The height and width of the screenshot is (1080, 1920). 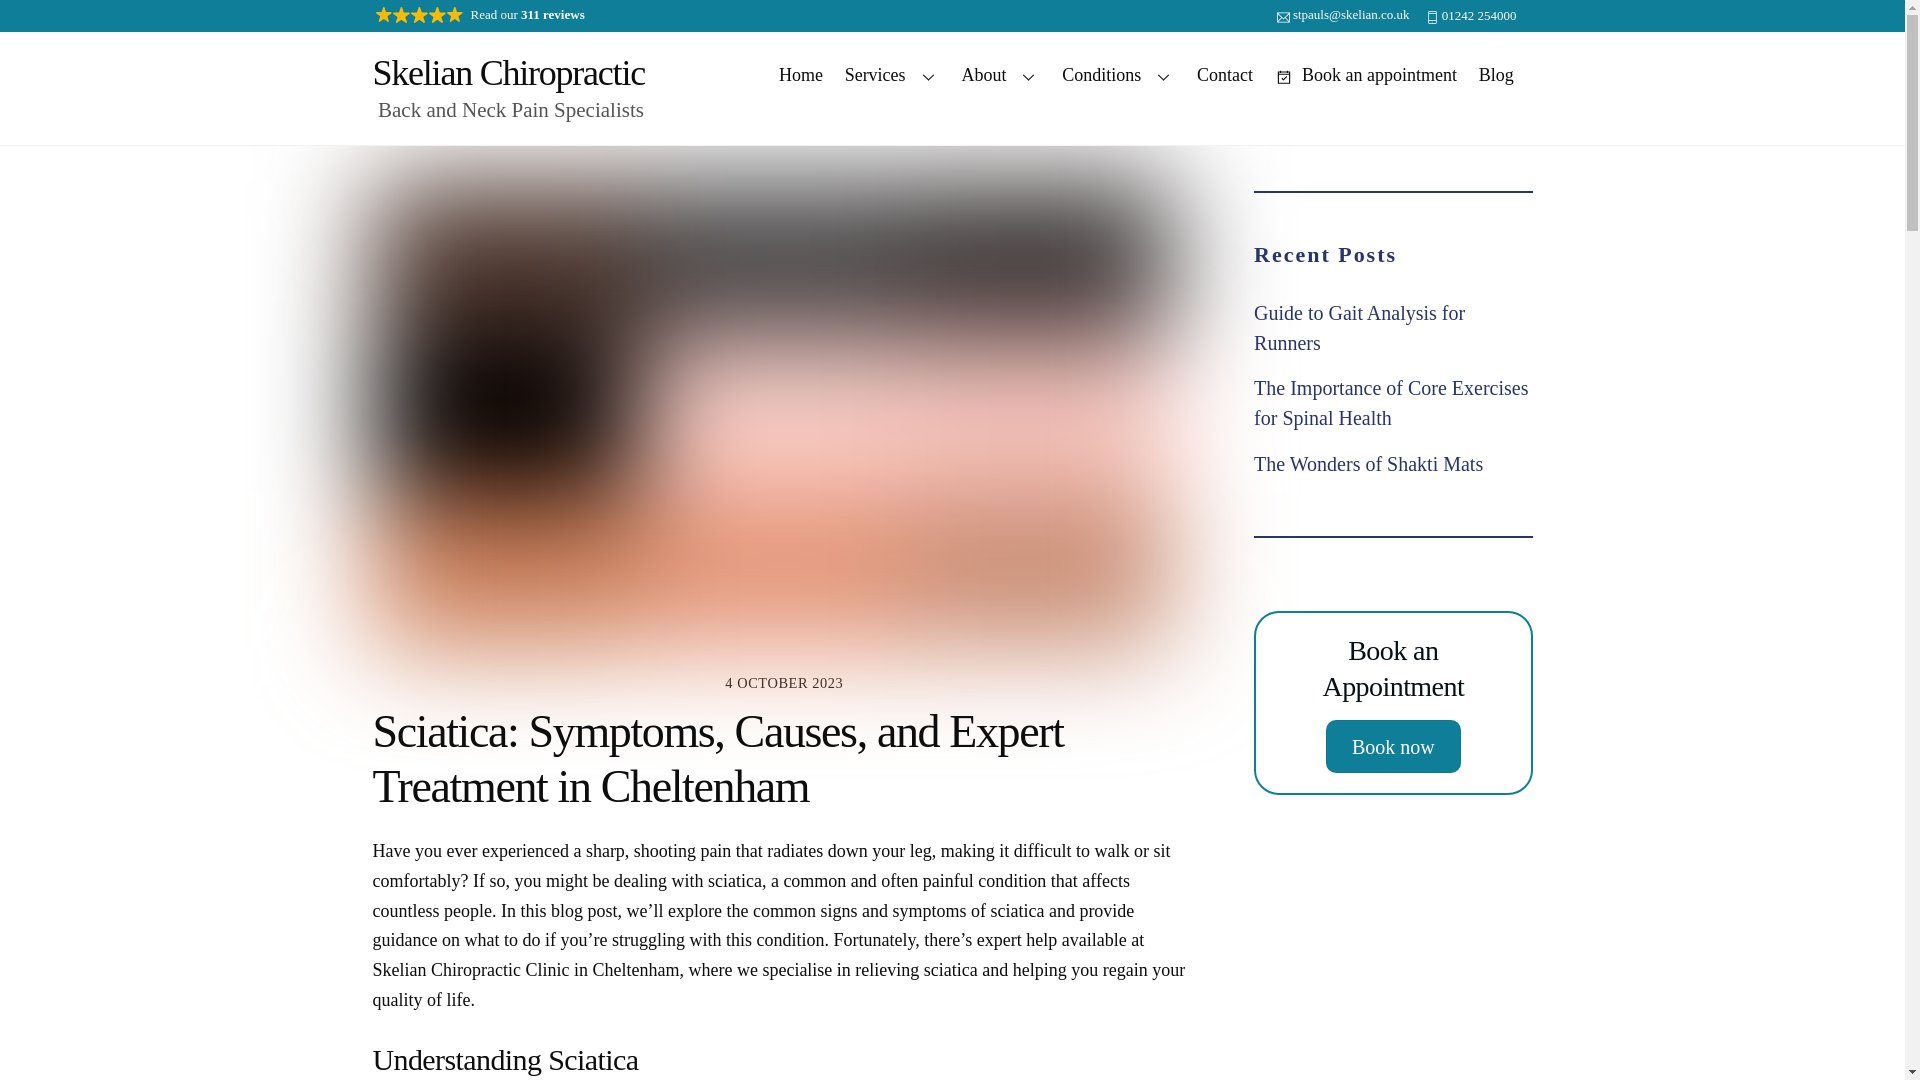 I want to click on 01242 254000, so click(x=1471, y=16).